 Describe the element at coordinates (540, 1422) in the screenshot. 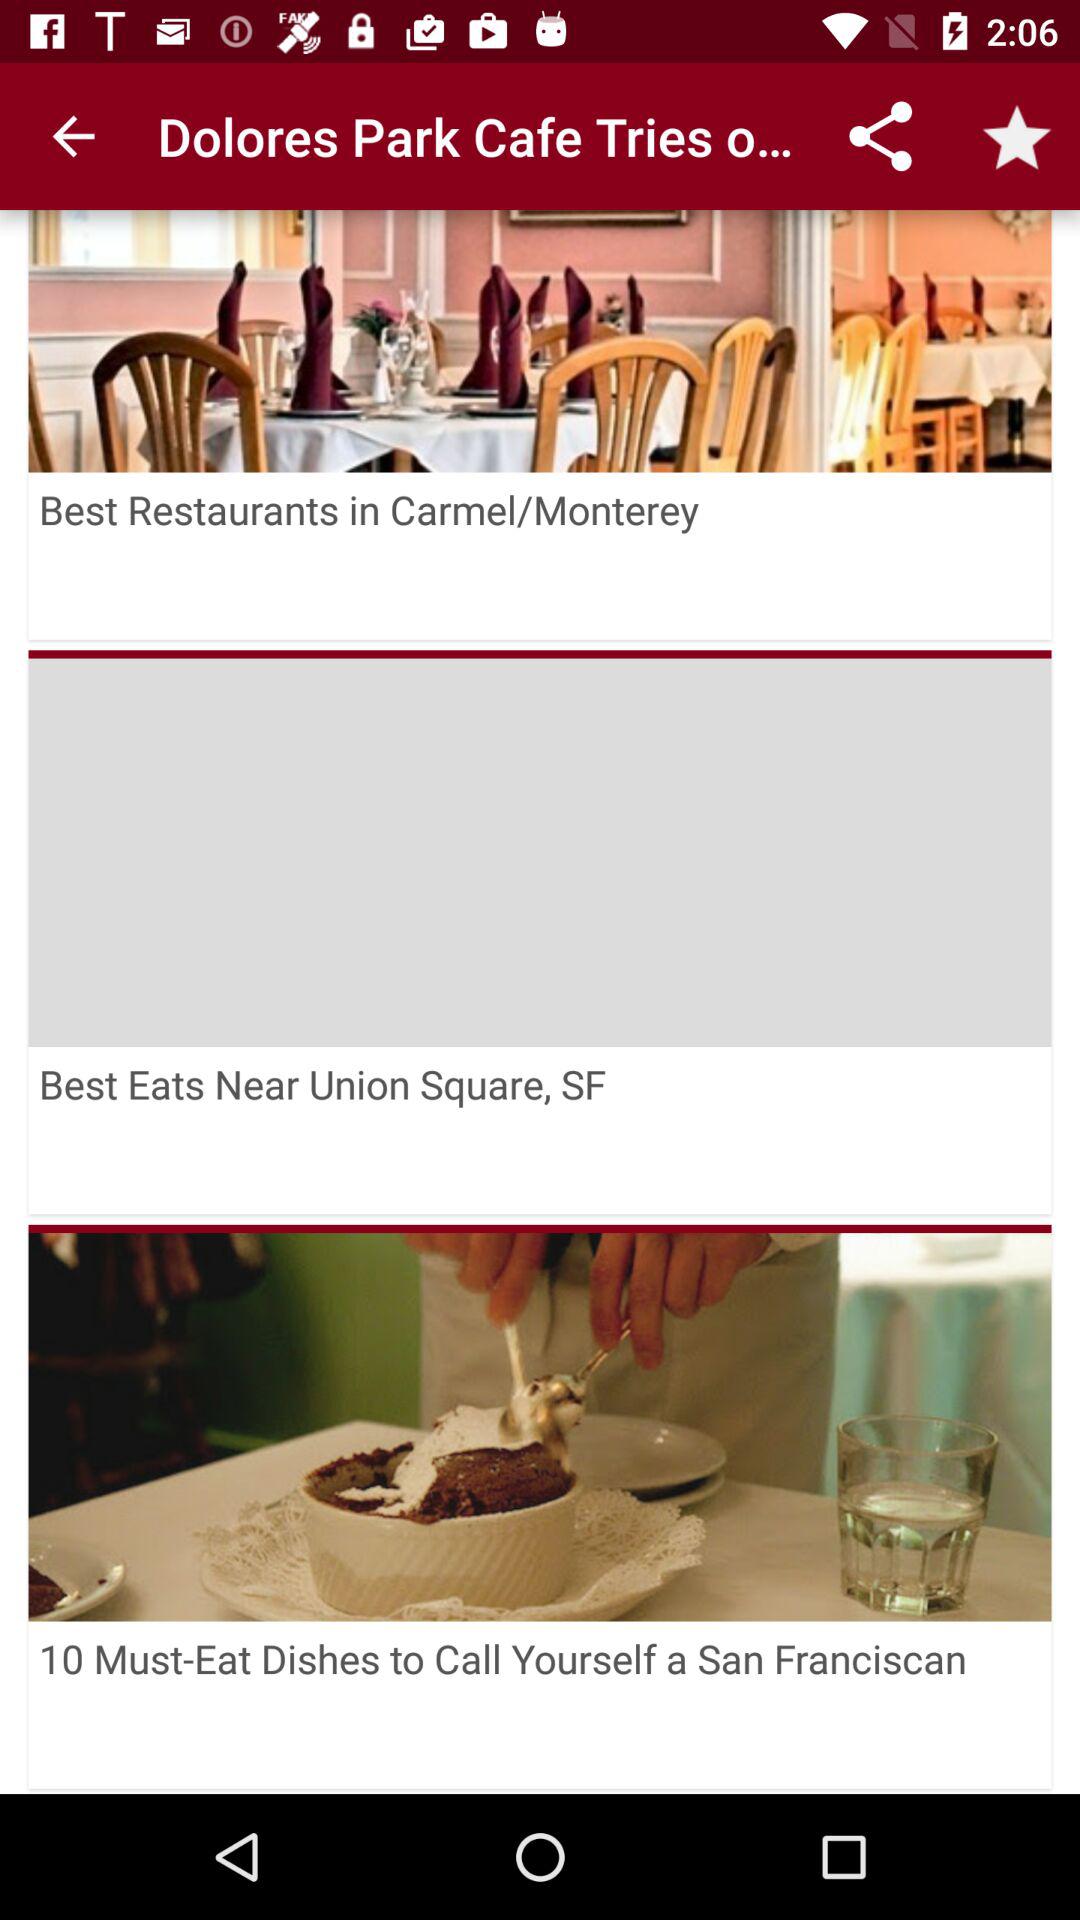

I see `choose item below the best eats near item` at that location.